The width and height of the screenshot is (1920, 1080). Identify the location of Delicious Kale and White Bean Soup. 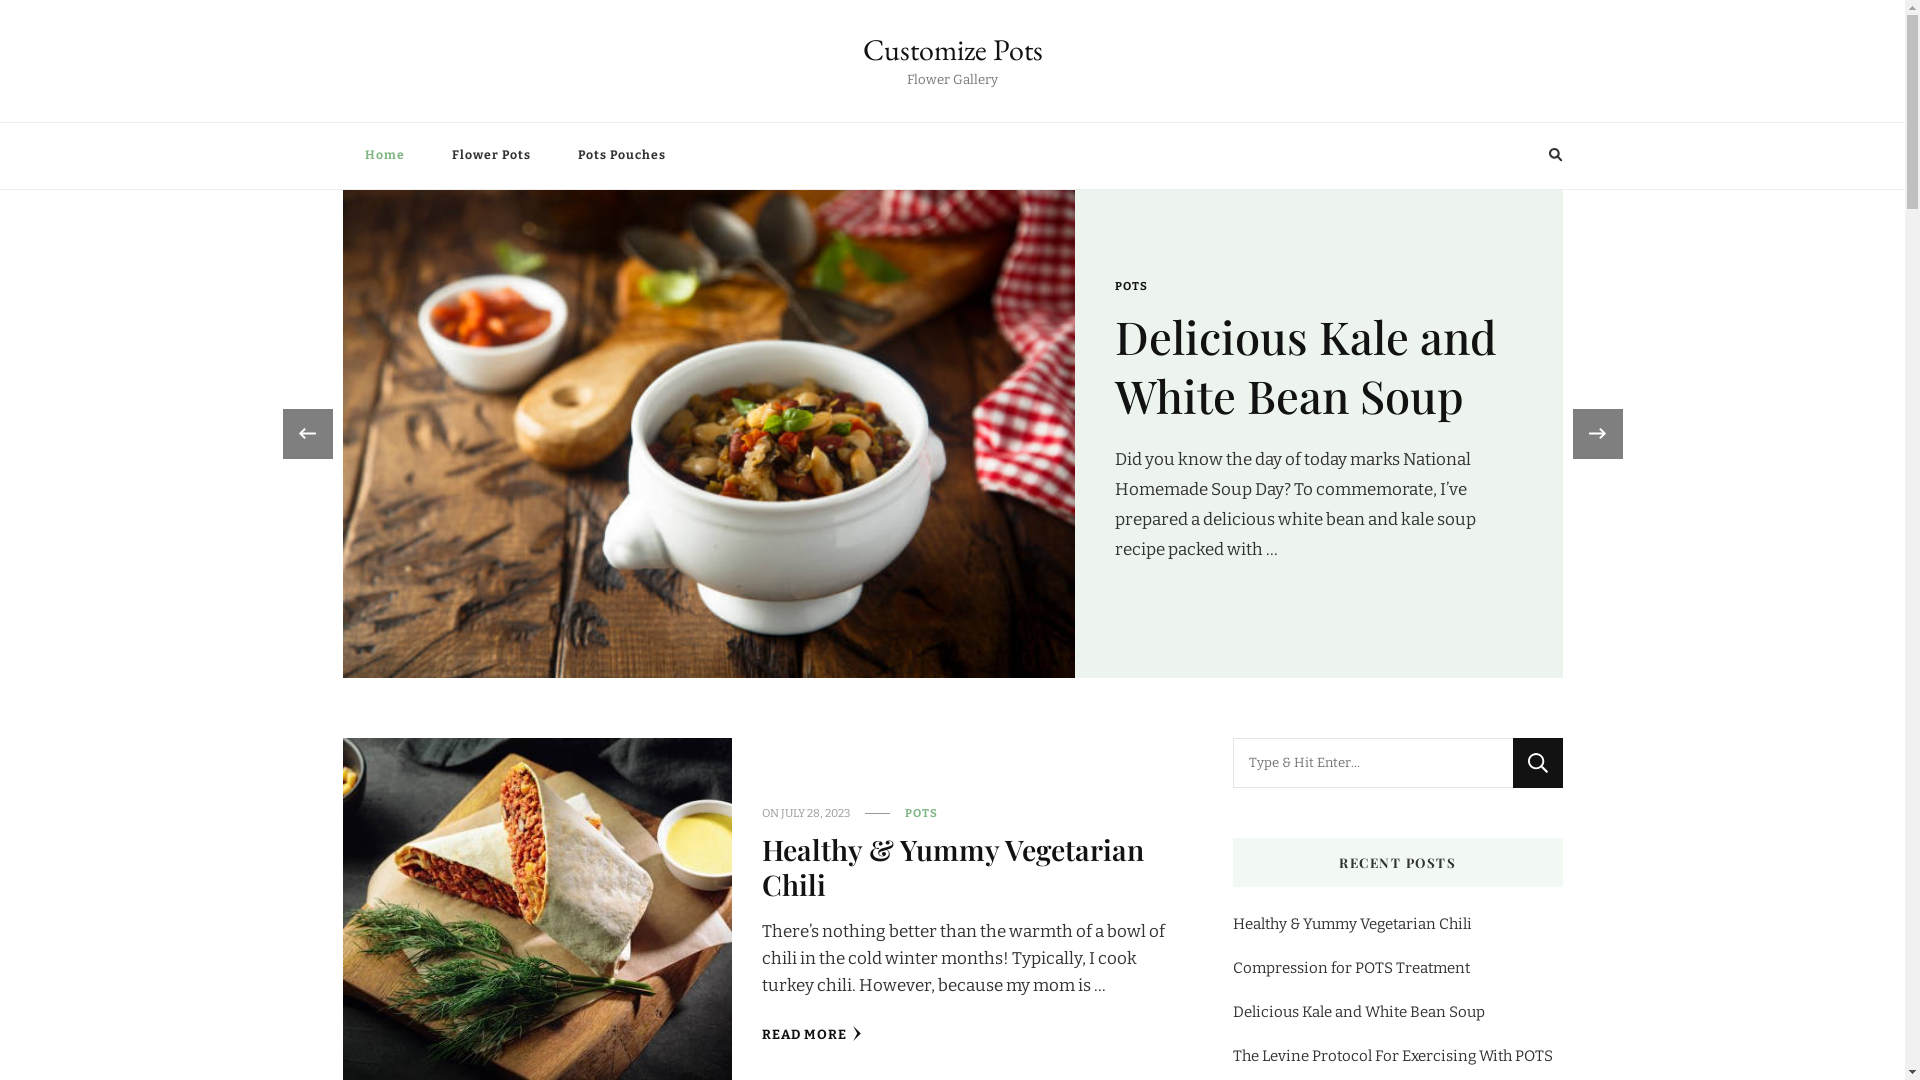
(1358, 1012).